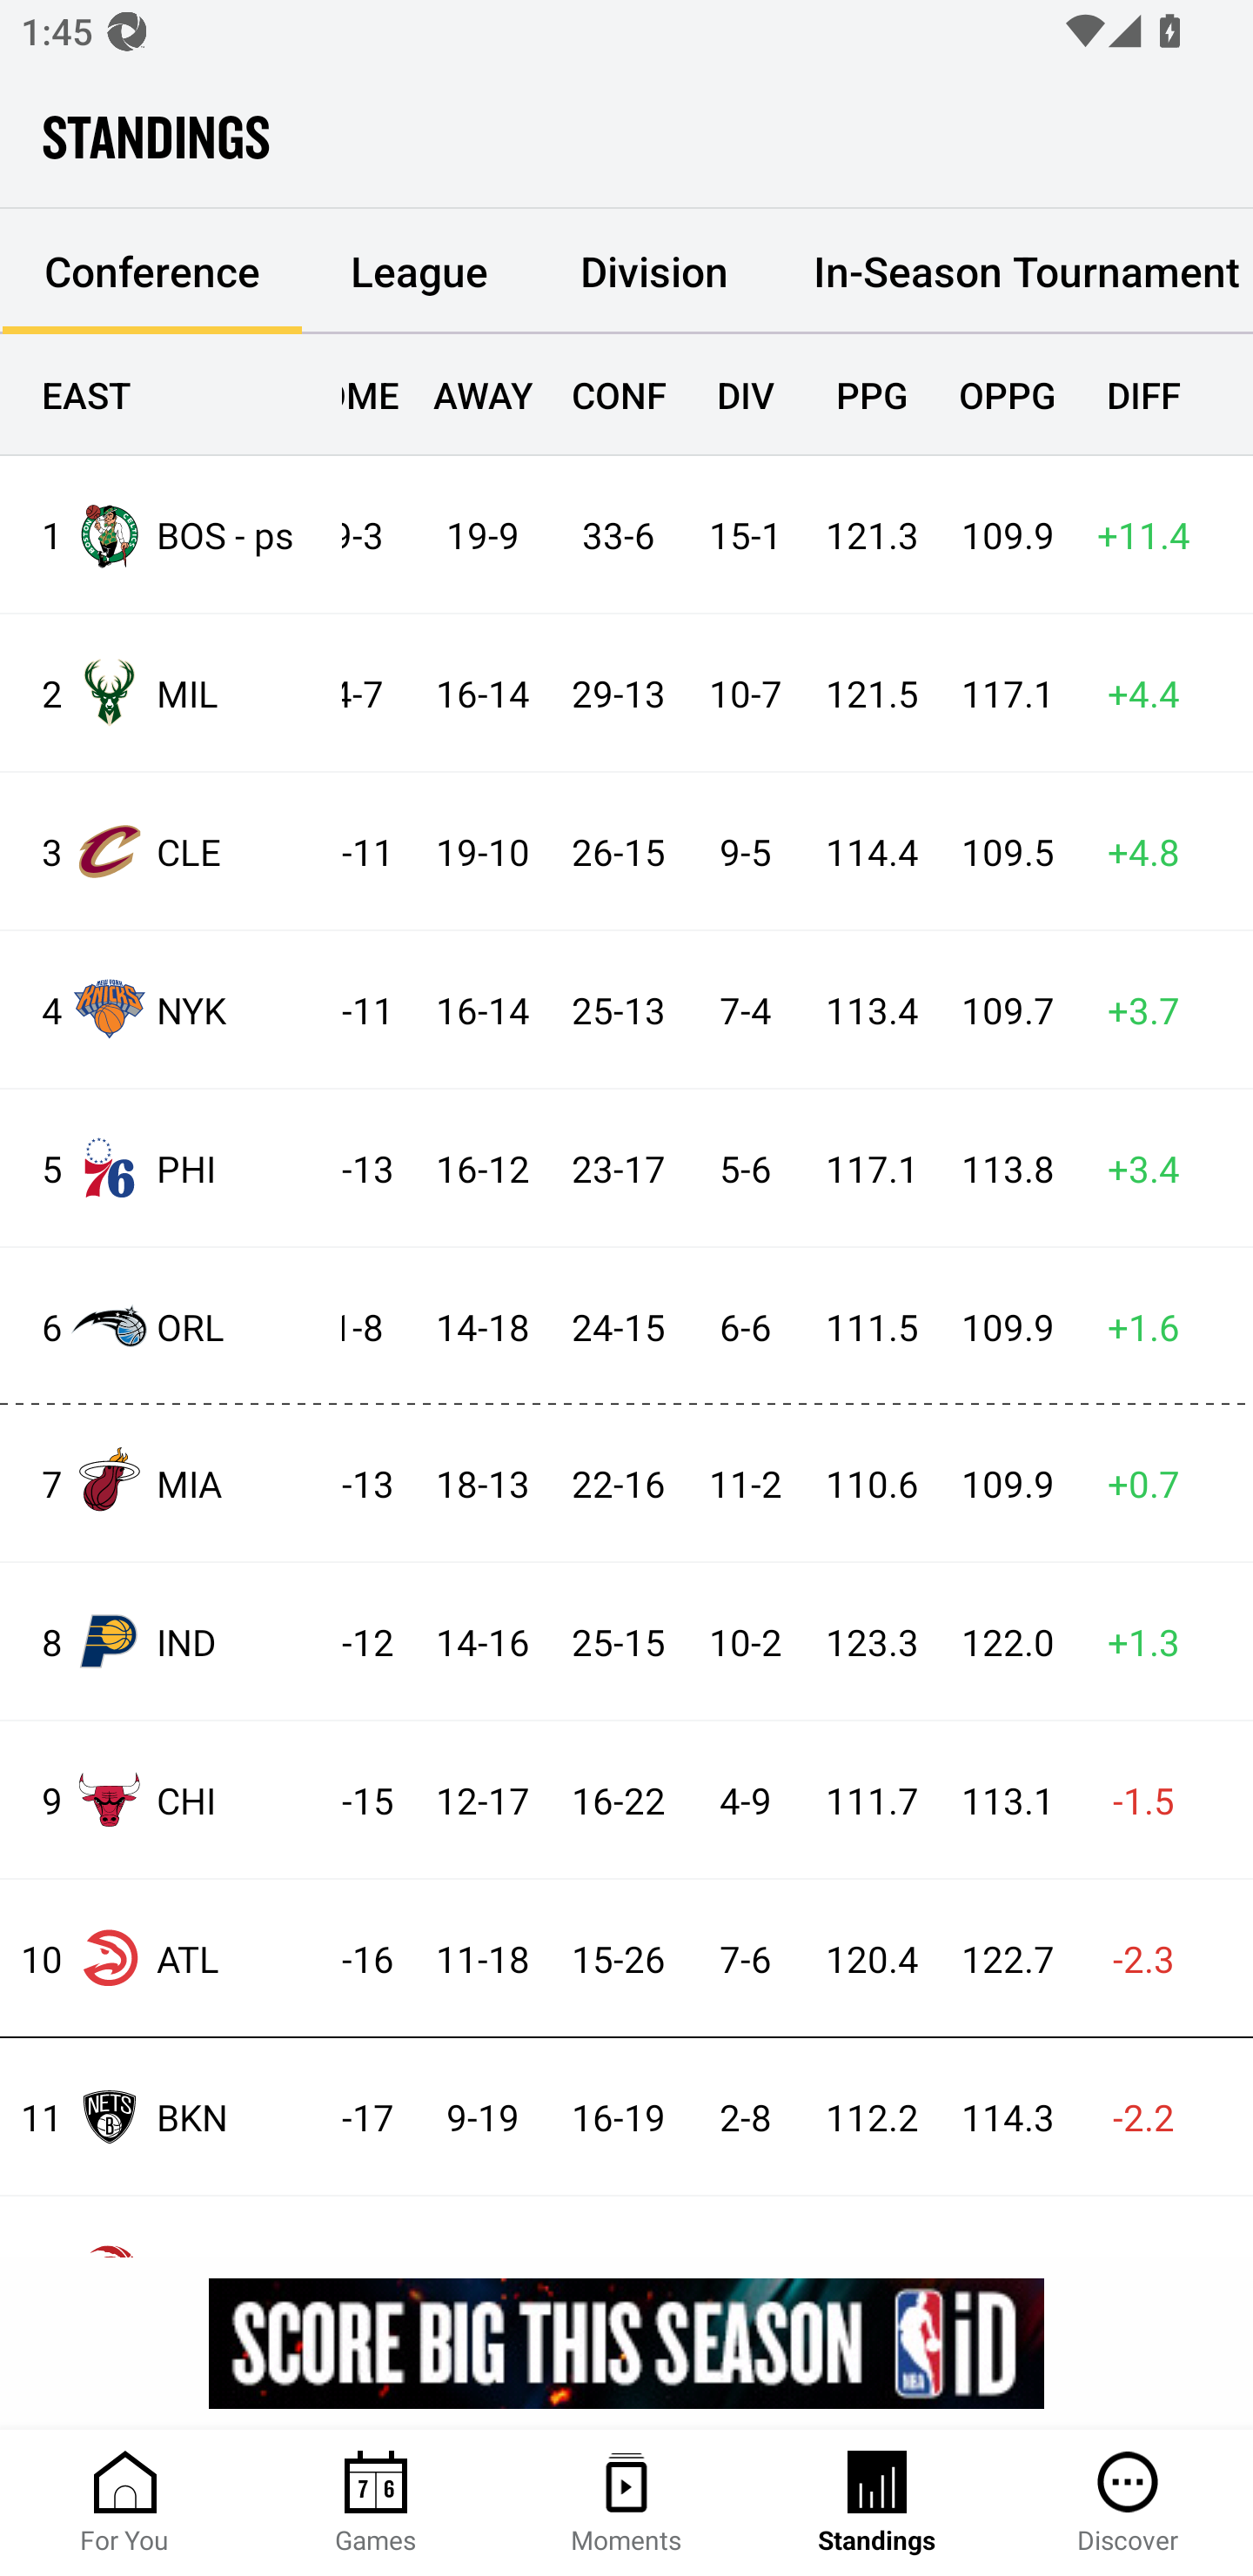 Image resolution: width=1253 pixels, height=2576 pixels. Describe the element at coordinates (654, 272) in the screenshot. I see `Division` at that location.